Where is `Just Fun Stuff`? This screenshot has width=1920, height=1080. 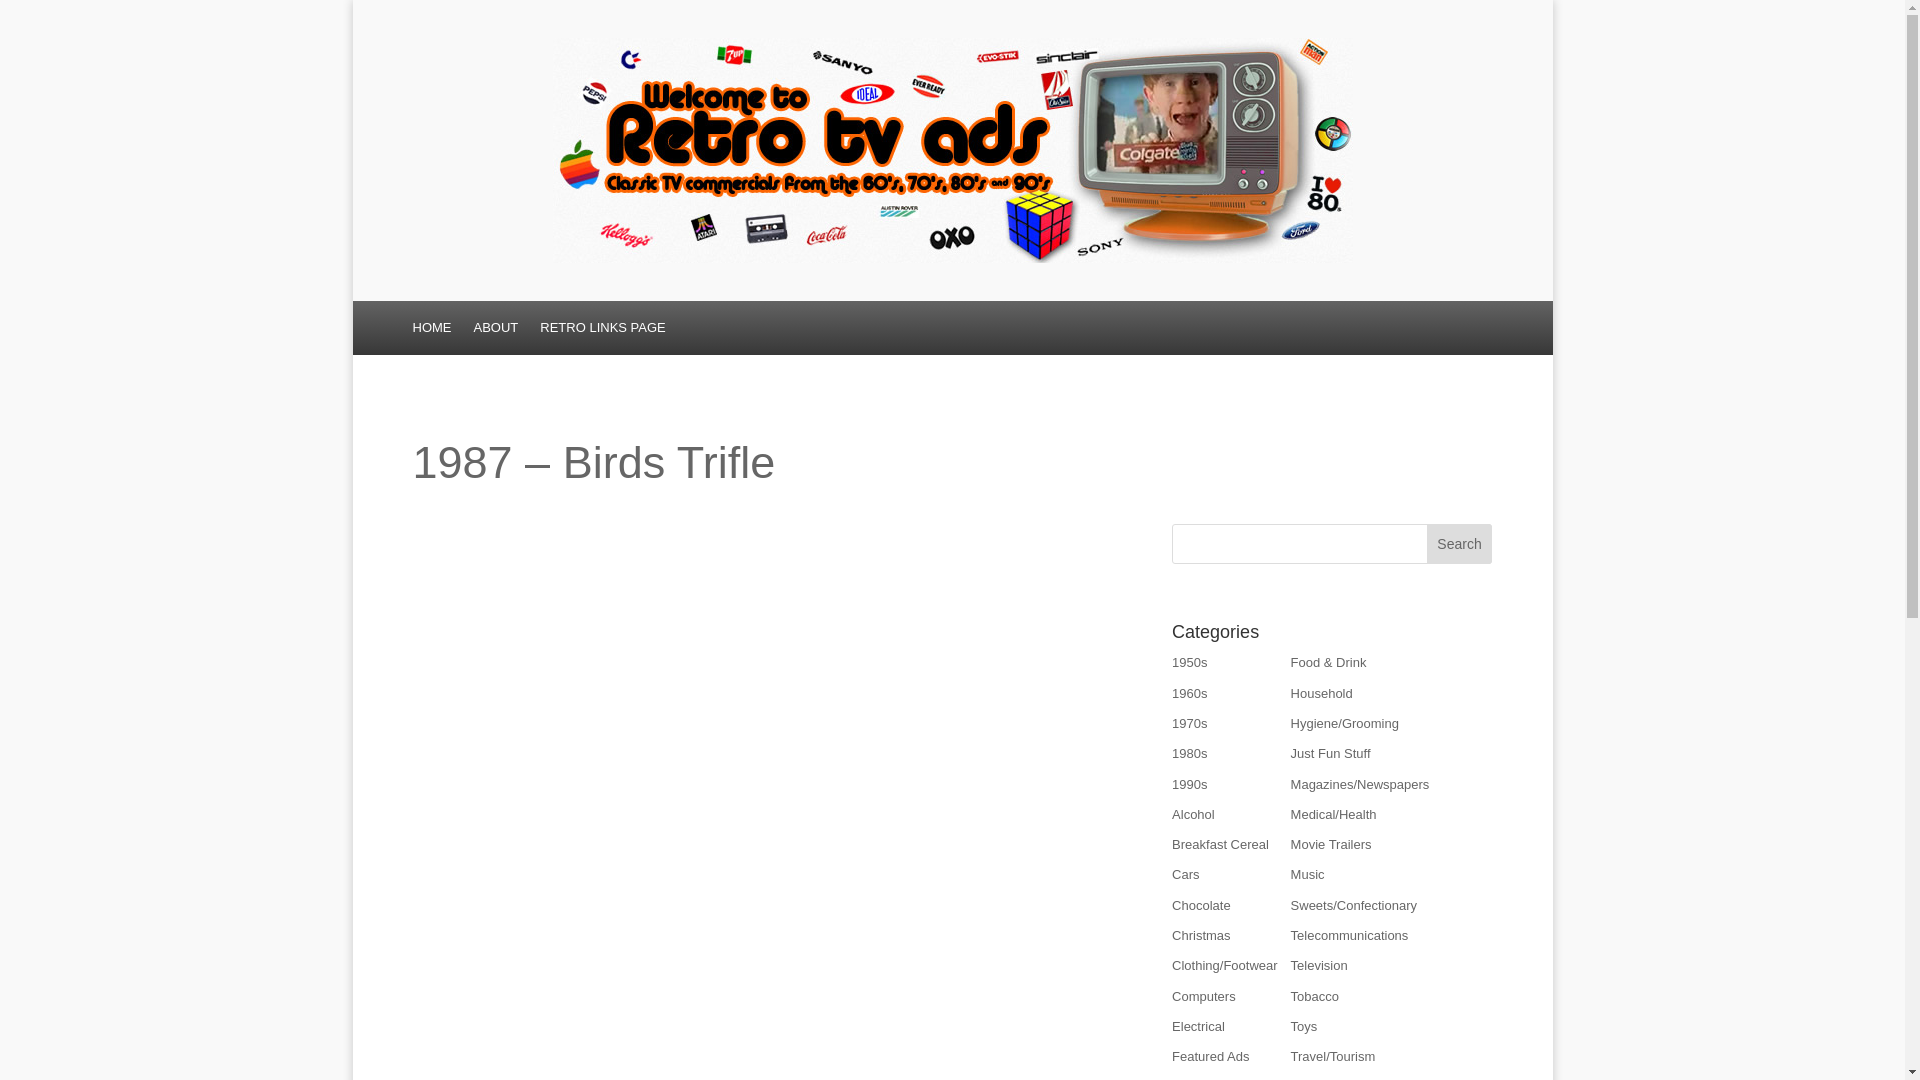
Just Fun Stuff is located at coordinates (1330, 754).